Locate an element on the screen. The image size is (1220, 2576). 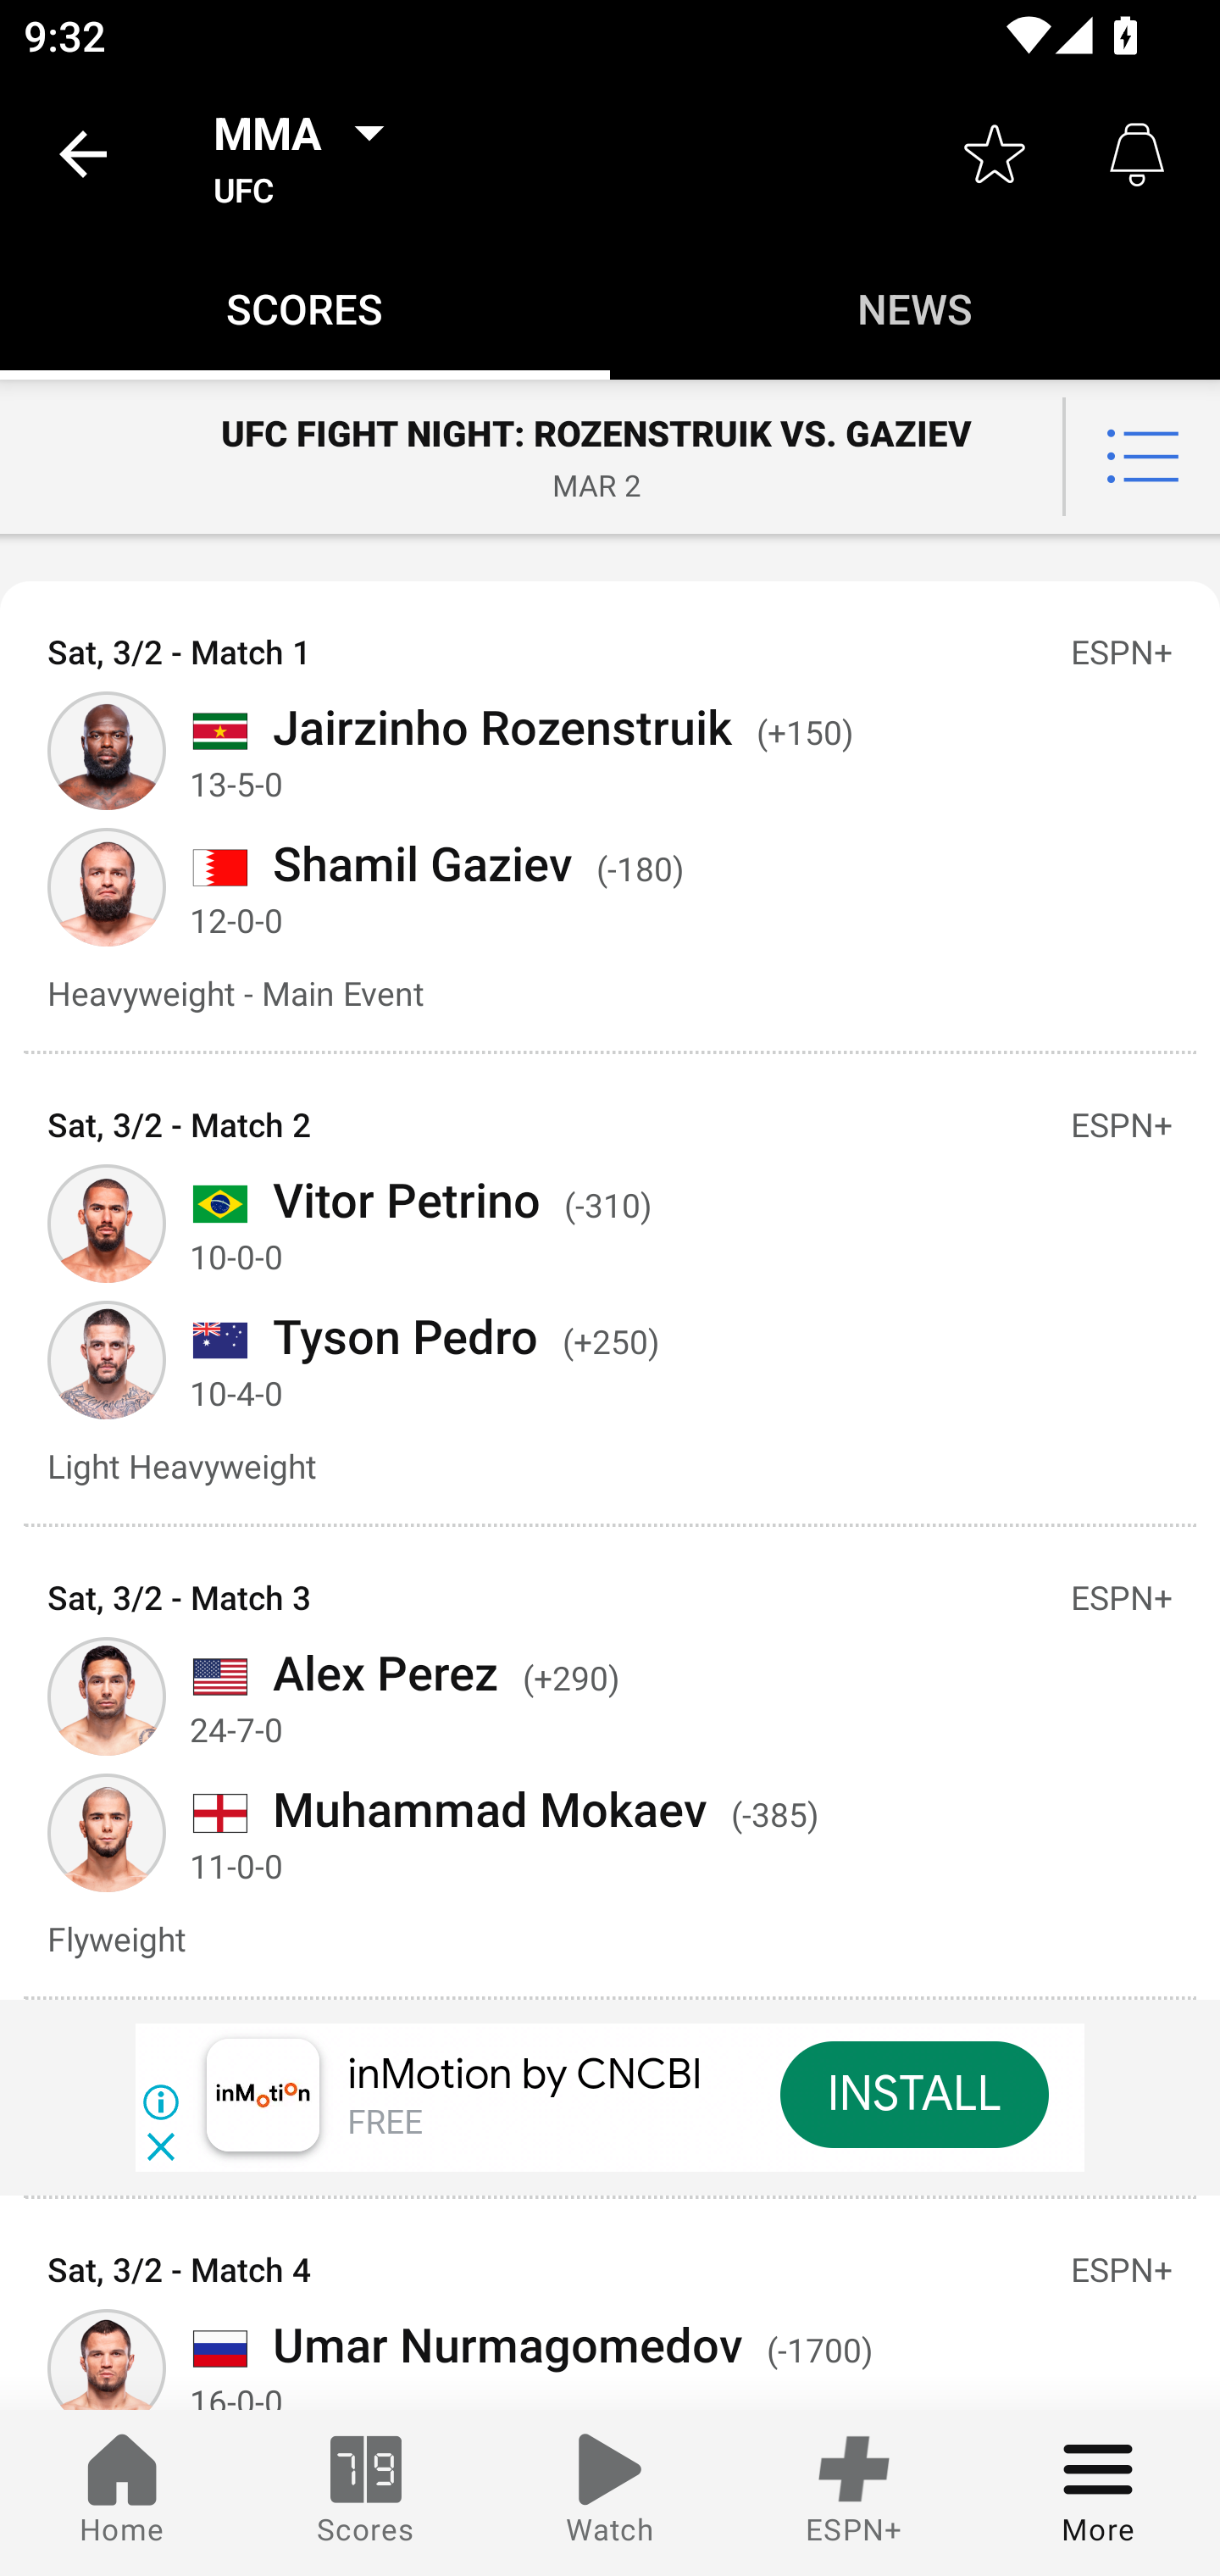
Alerts is located at coordinates (1137, 154).